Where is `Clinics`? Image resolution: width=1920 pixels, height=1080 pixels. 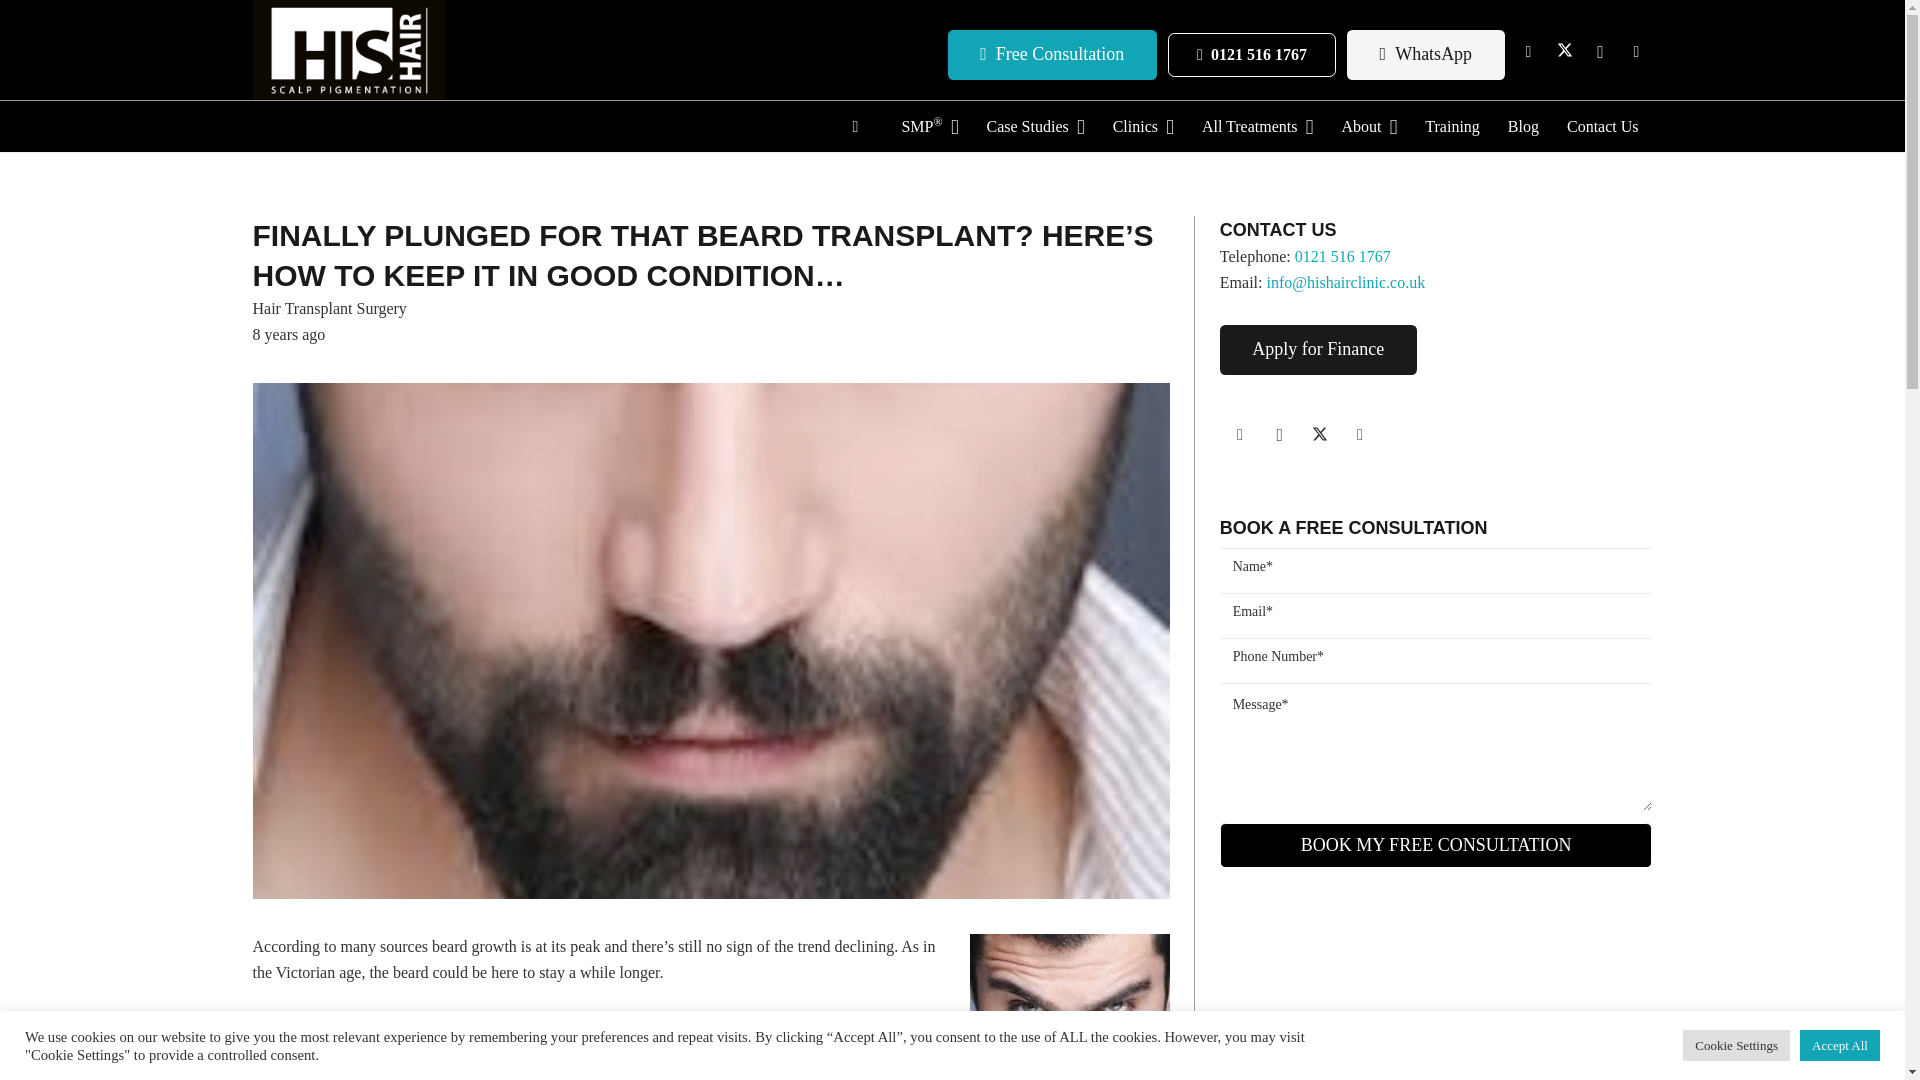
Clinics is located at coordinates (1143, 127).